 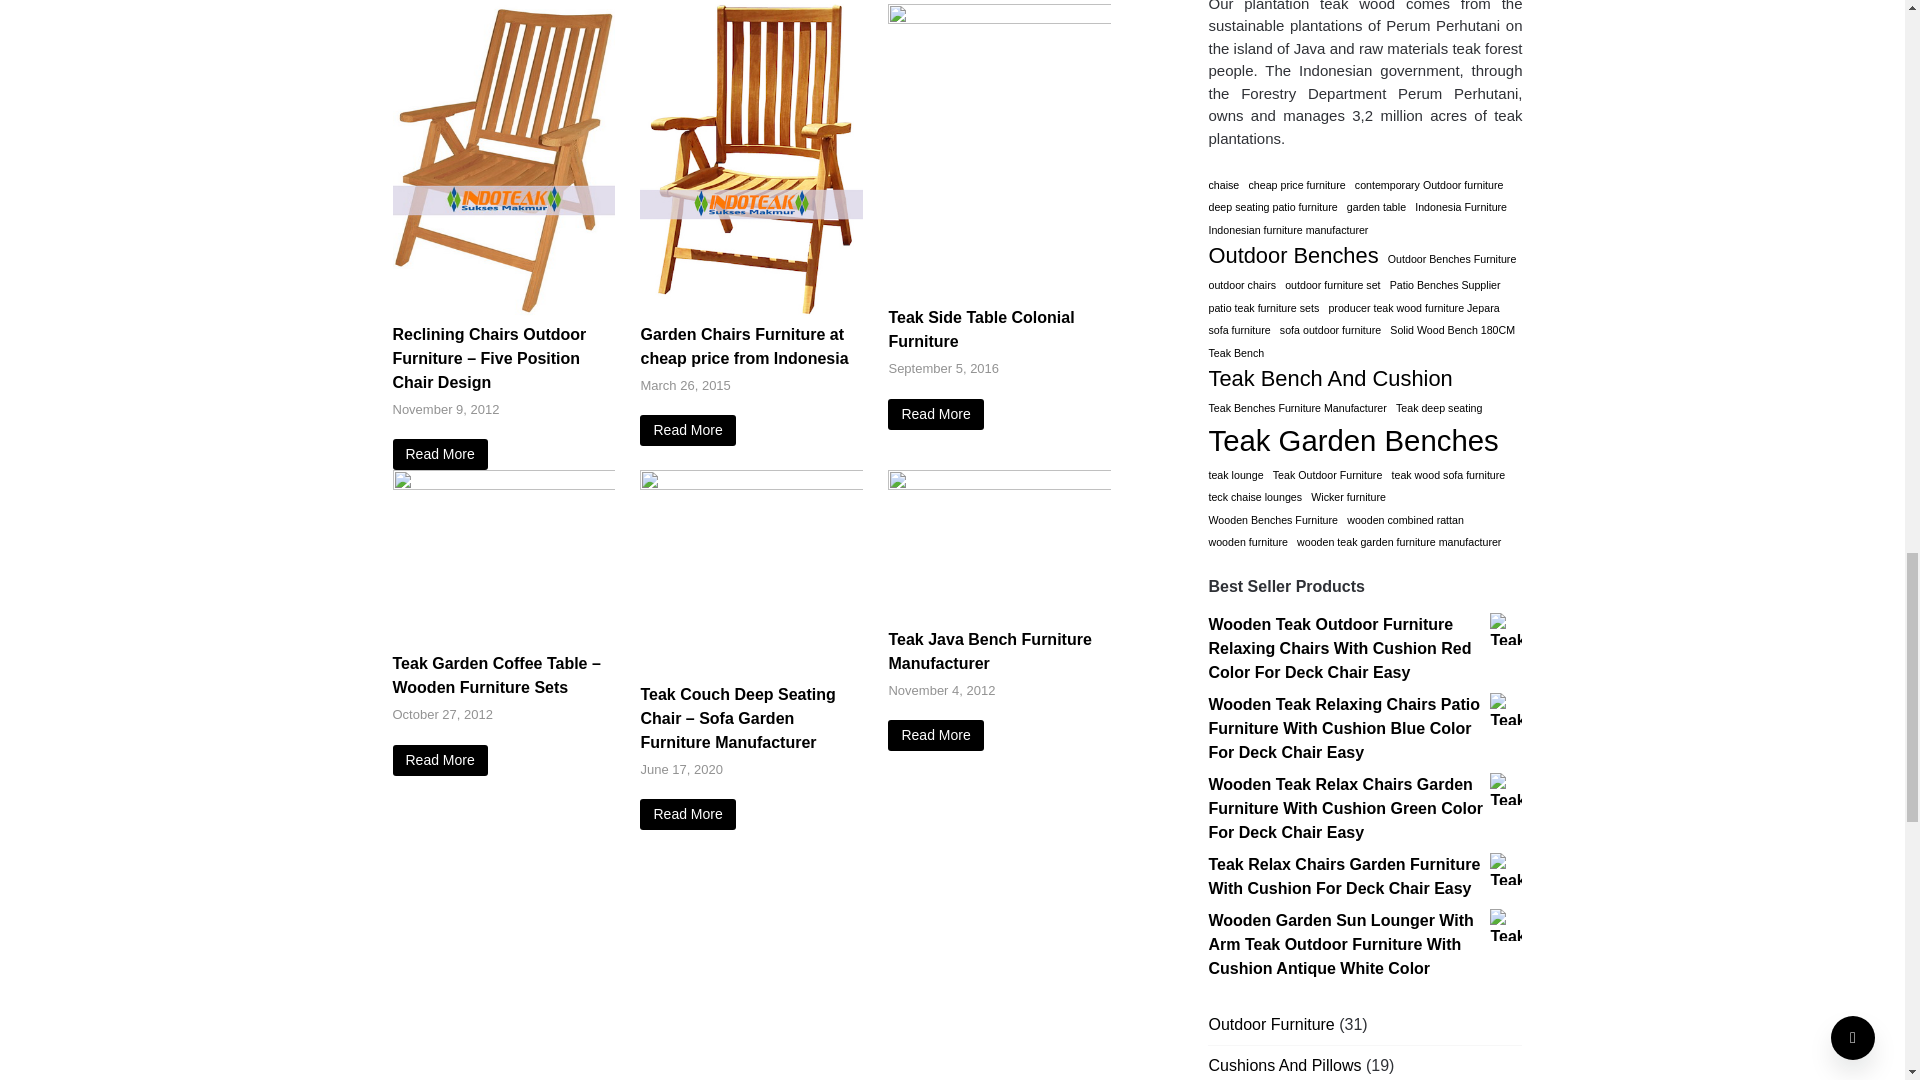 What do you see at coordinates (935, 414) in the screenshot?
I see `Teak Side Table Colonial Furniture` at bounding box center [935, 414].